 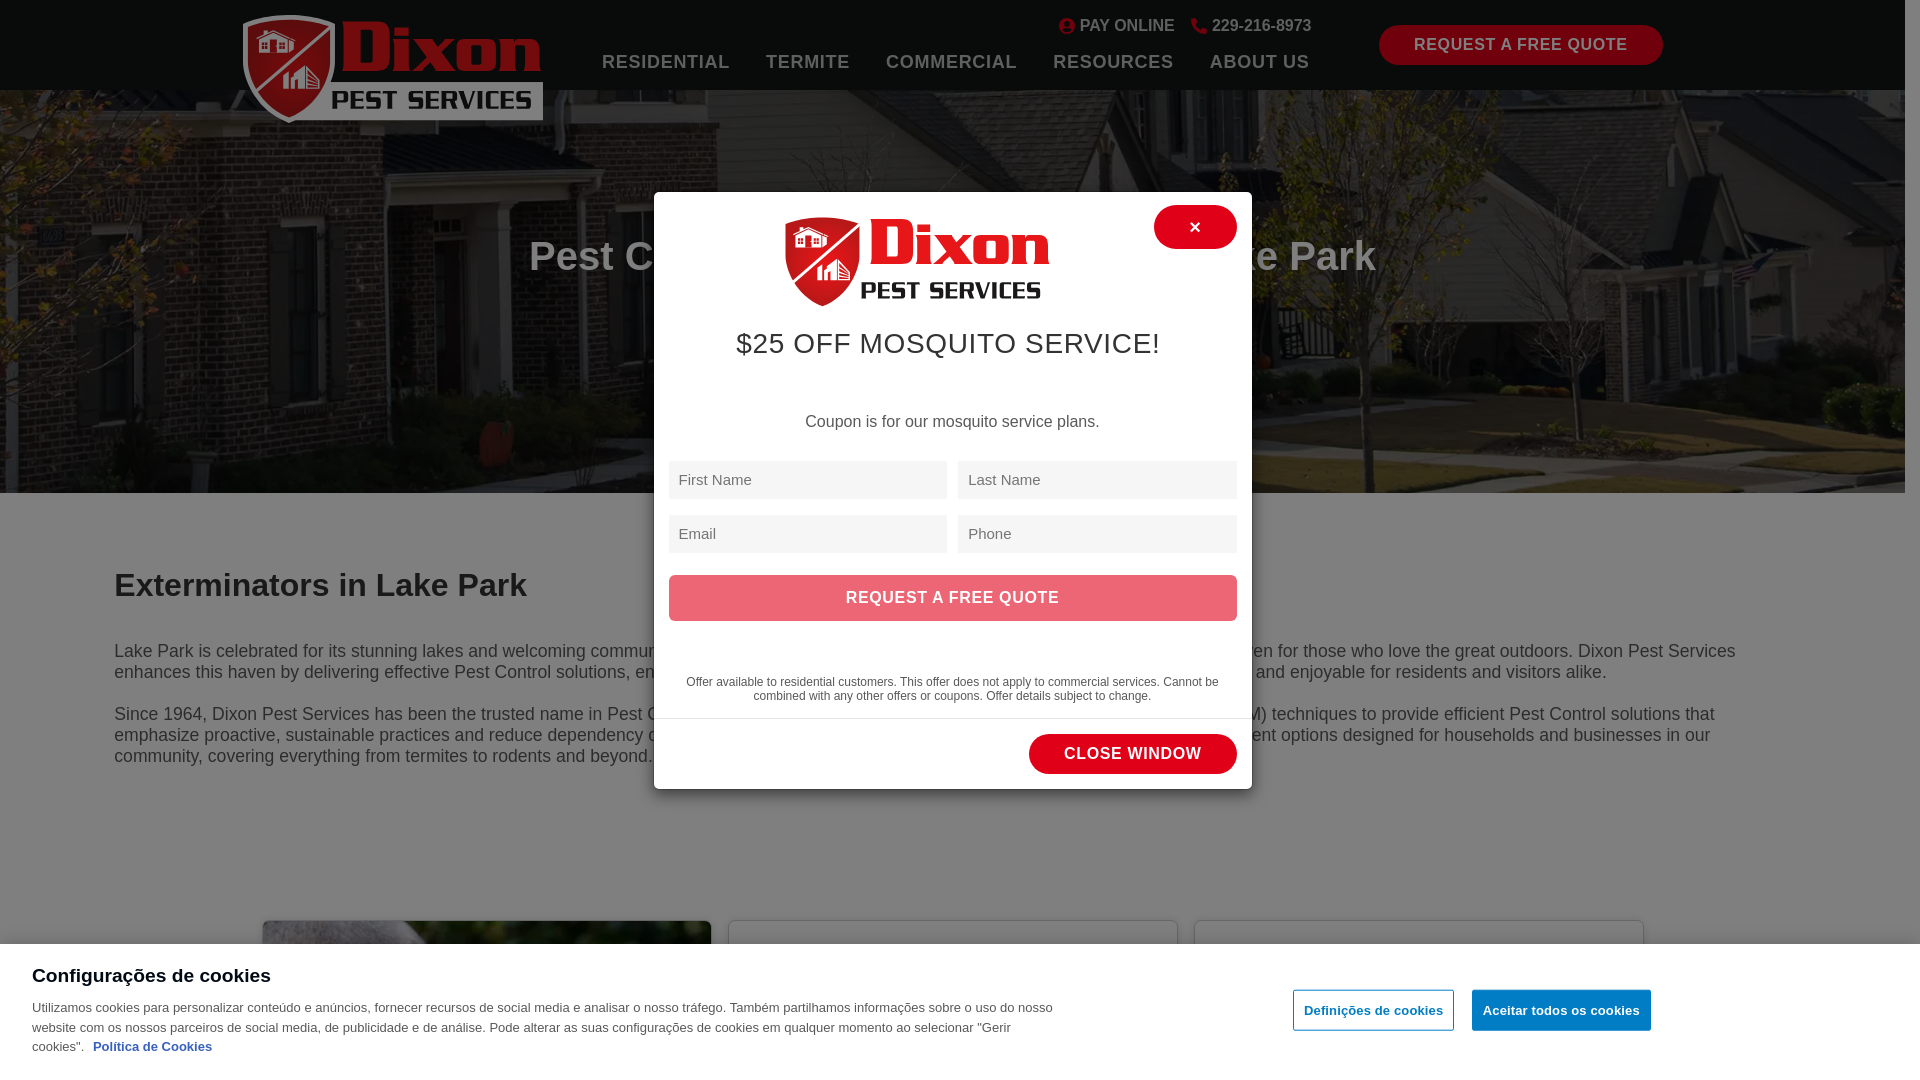 What do you see at coordinates (666, 64) in the screenshot?
I see `RESIDENTIAL` at bounding box center [666, 64].